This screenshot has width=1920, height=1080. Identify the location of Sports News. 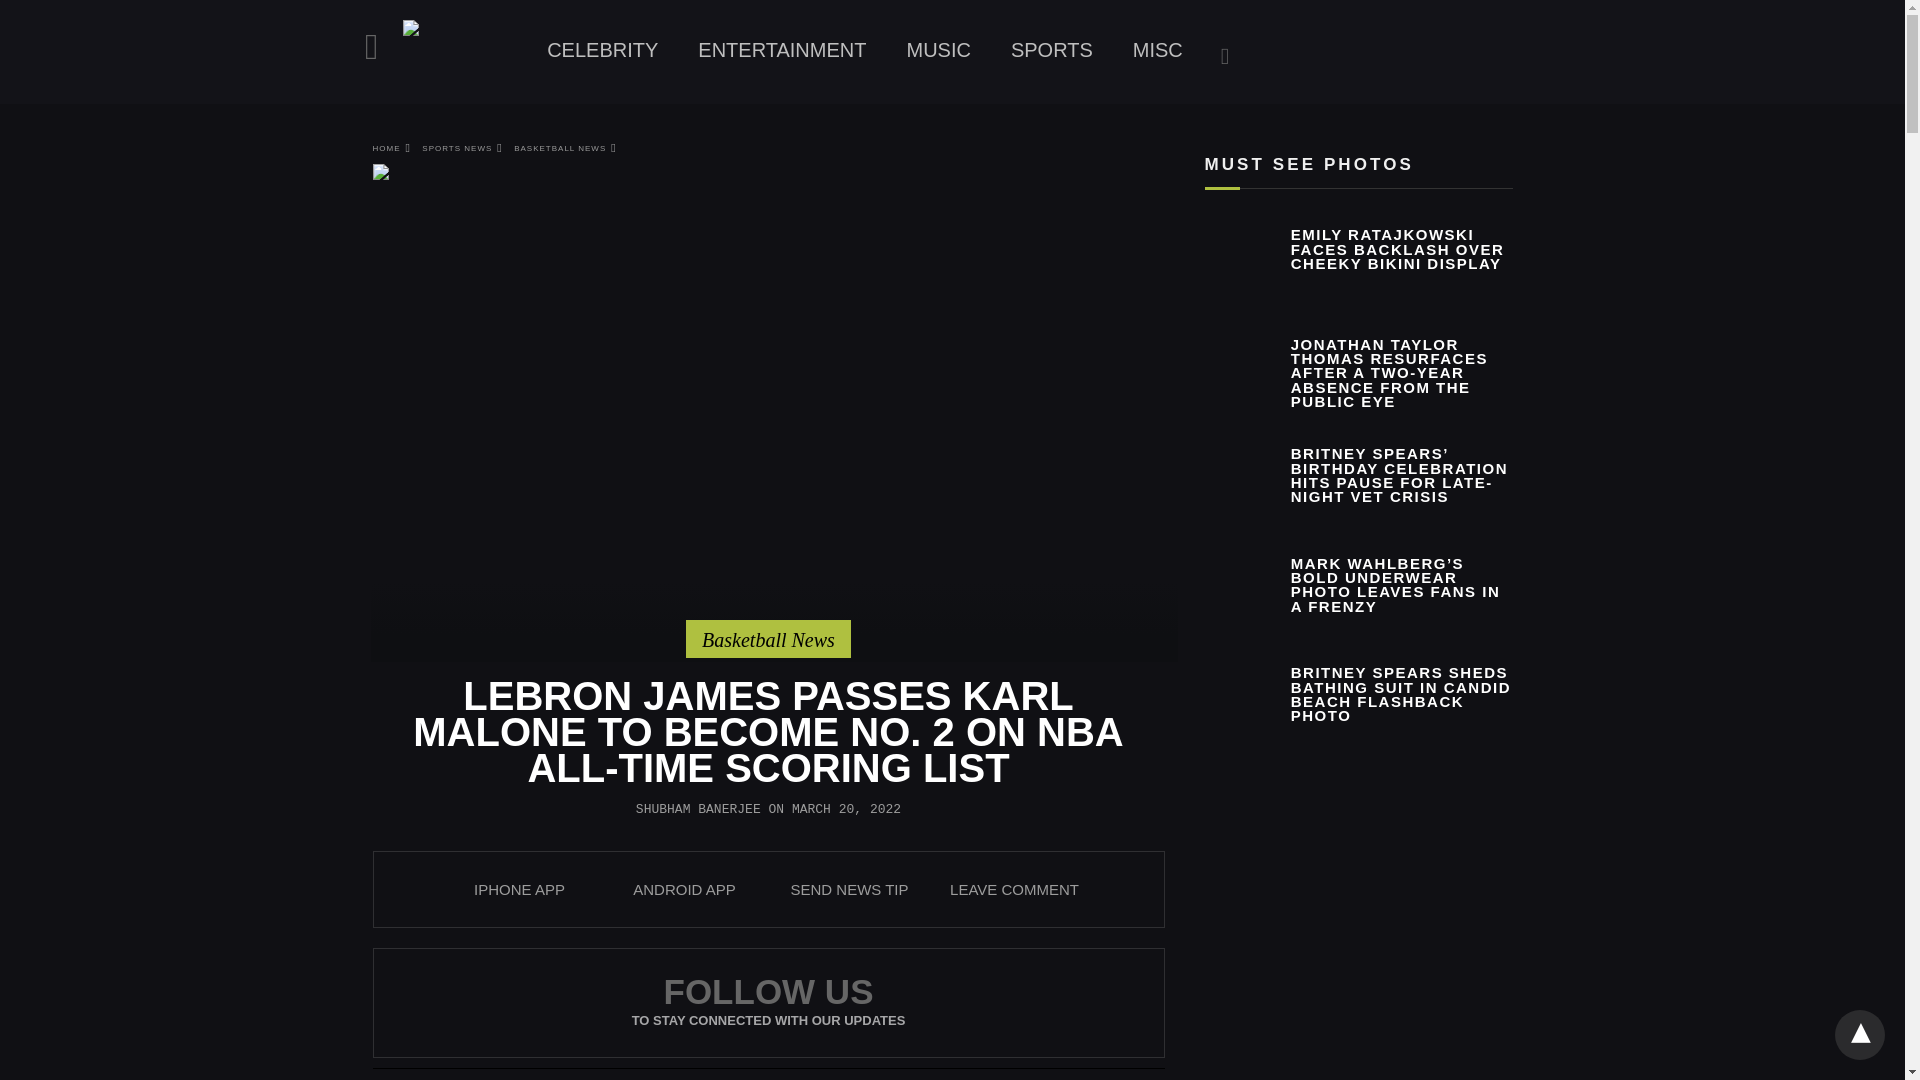
(1052, 50).